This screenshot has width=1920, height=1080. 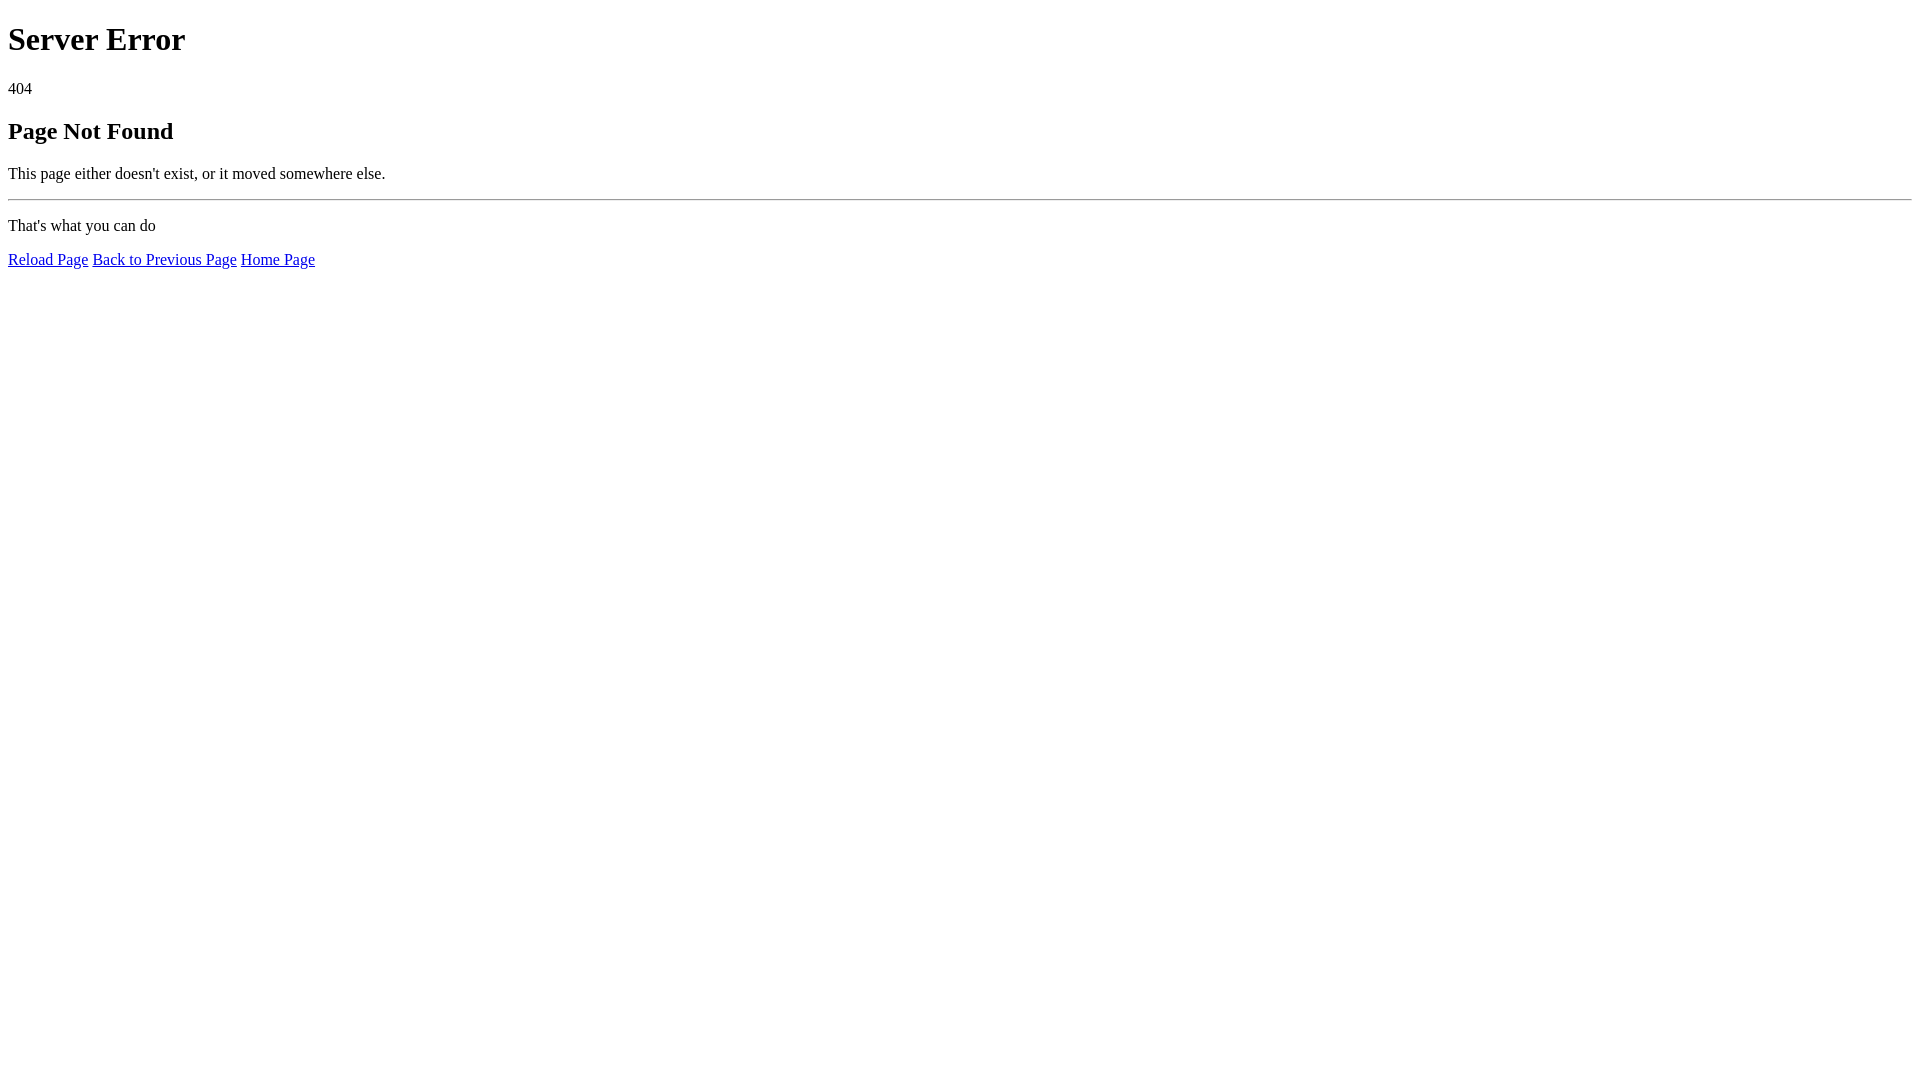 What do you see at coordinates (278, 260) in the screenshot?
I see `Home Page` at bounding box center [278, 260].